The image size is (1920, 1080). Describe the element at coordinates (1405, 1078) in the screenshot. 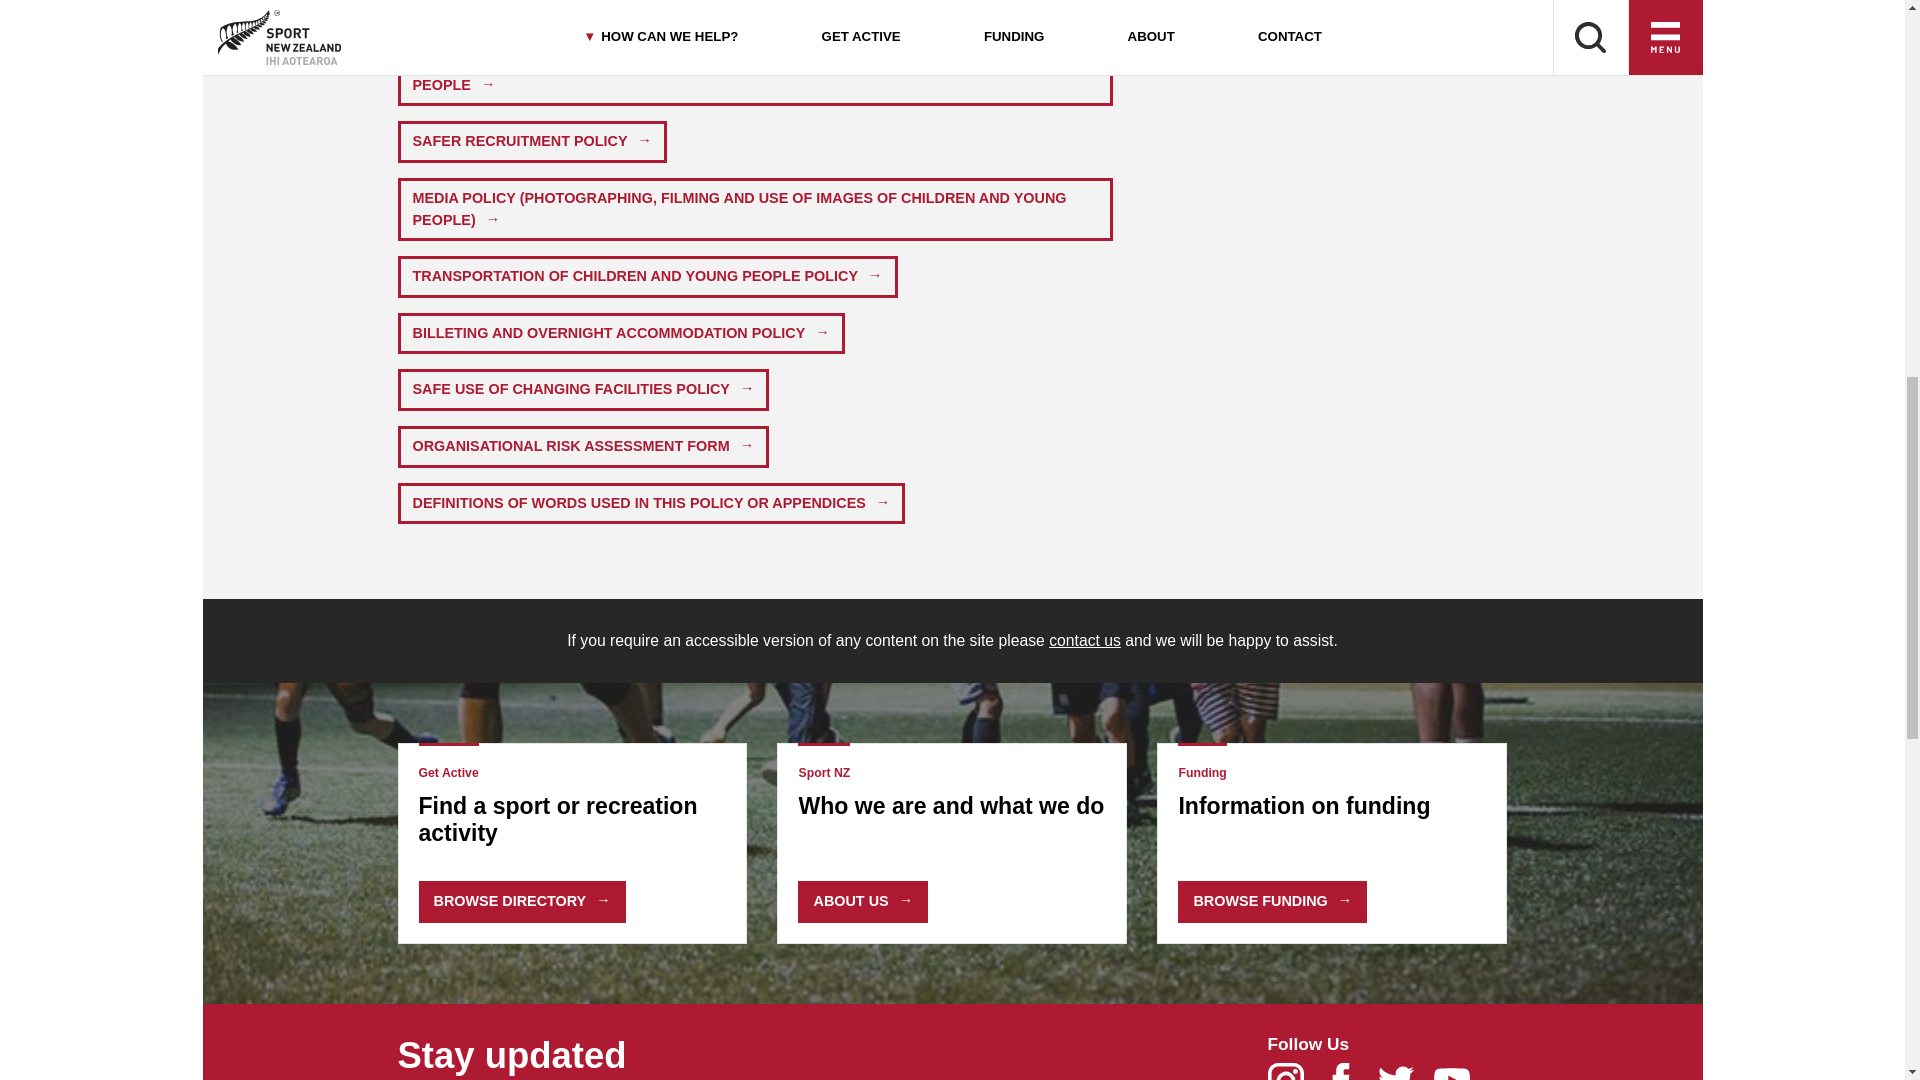

I see `Twitter` at that location.